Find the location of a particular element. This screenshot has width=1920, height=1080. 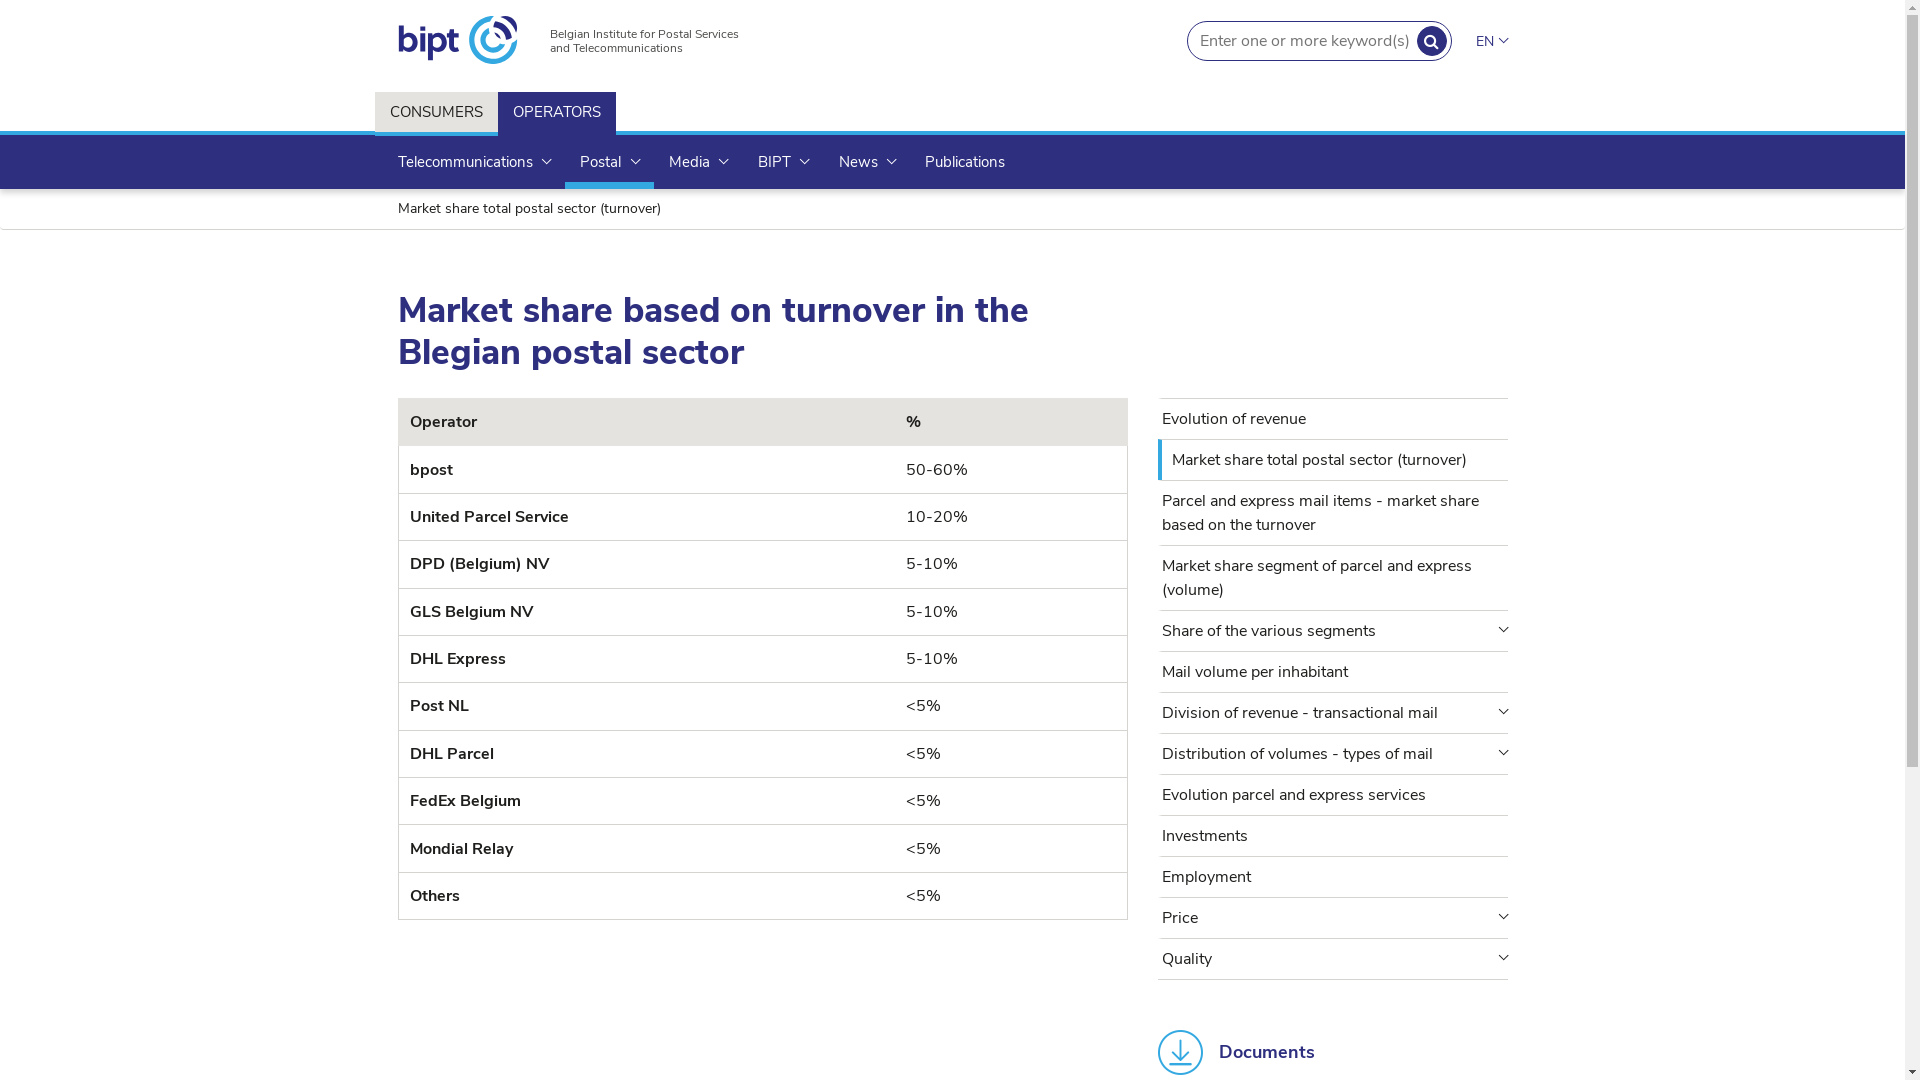

Mail volume per inhabitant is located at coordinates (1335, 672).